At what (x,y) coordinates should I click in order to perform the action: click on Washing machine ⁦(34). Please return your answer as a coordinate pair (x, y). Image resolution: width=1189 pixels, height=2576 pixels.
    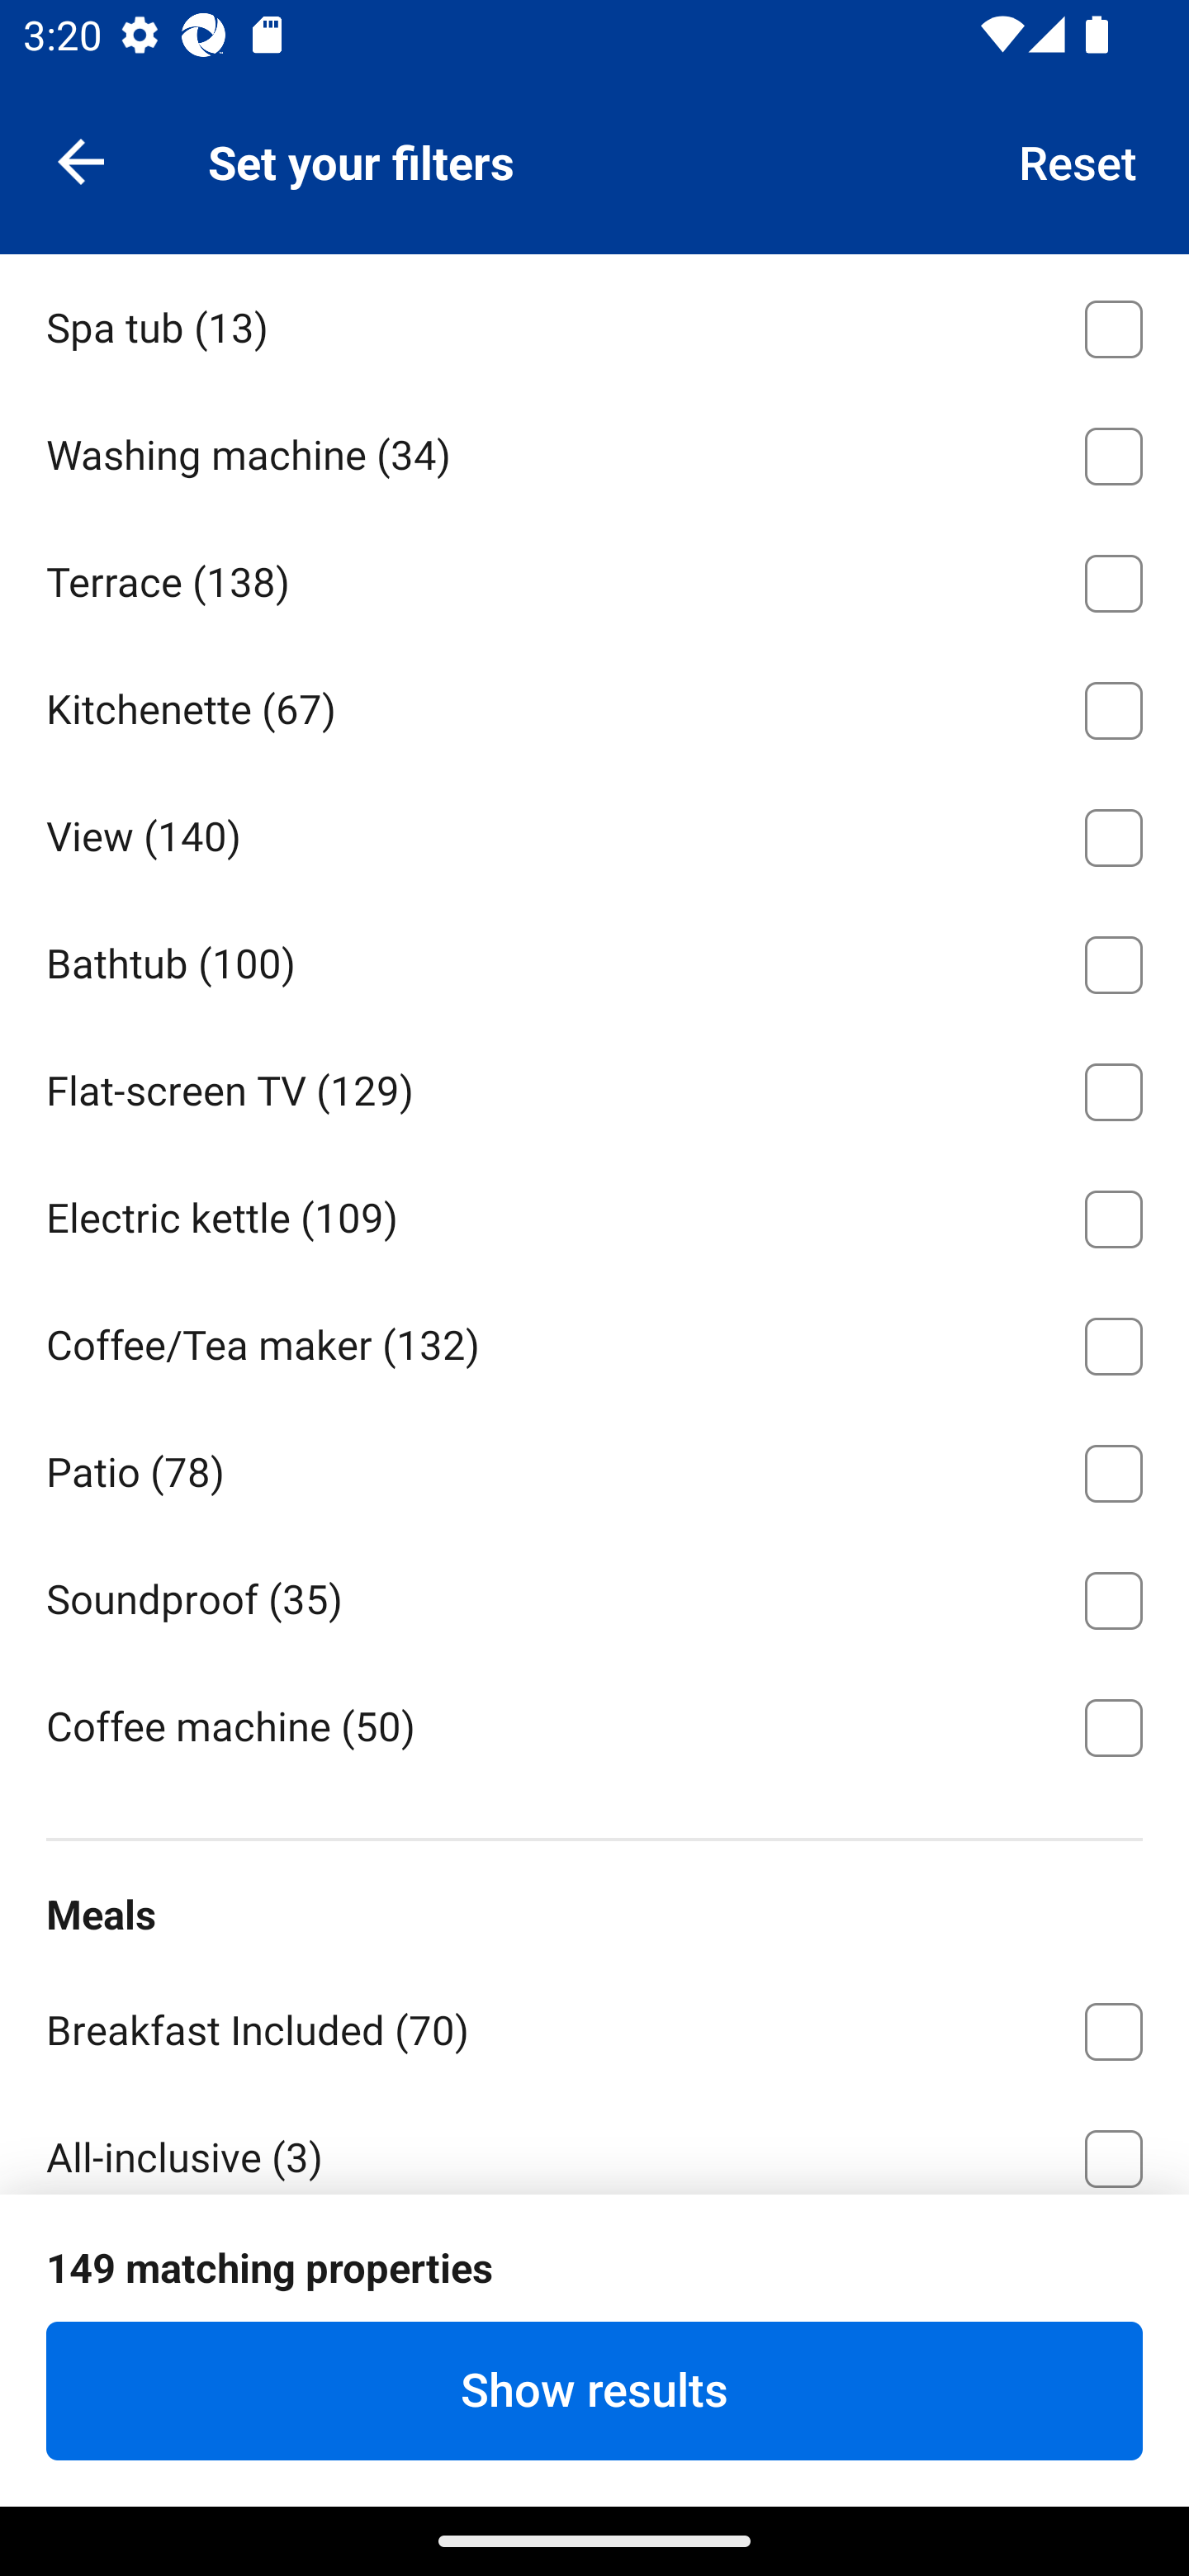
    Looking at the image, I should click on (594, 451).